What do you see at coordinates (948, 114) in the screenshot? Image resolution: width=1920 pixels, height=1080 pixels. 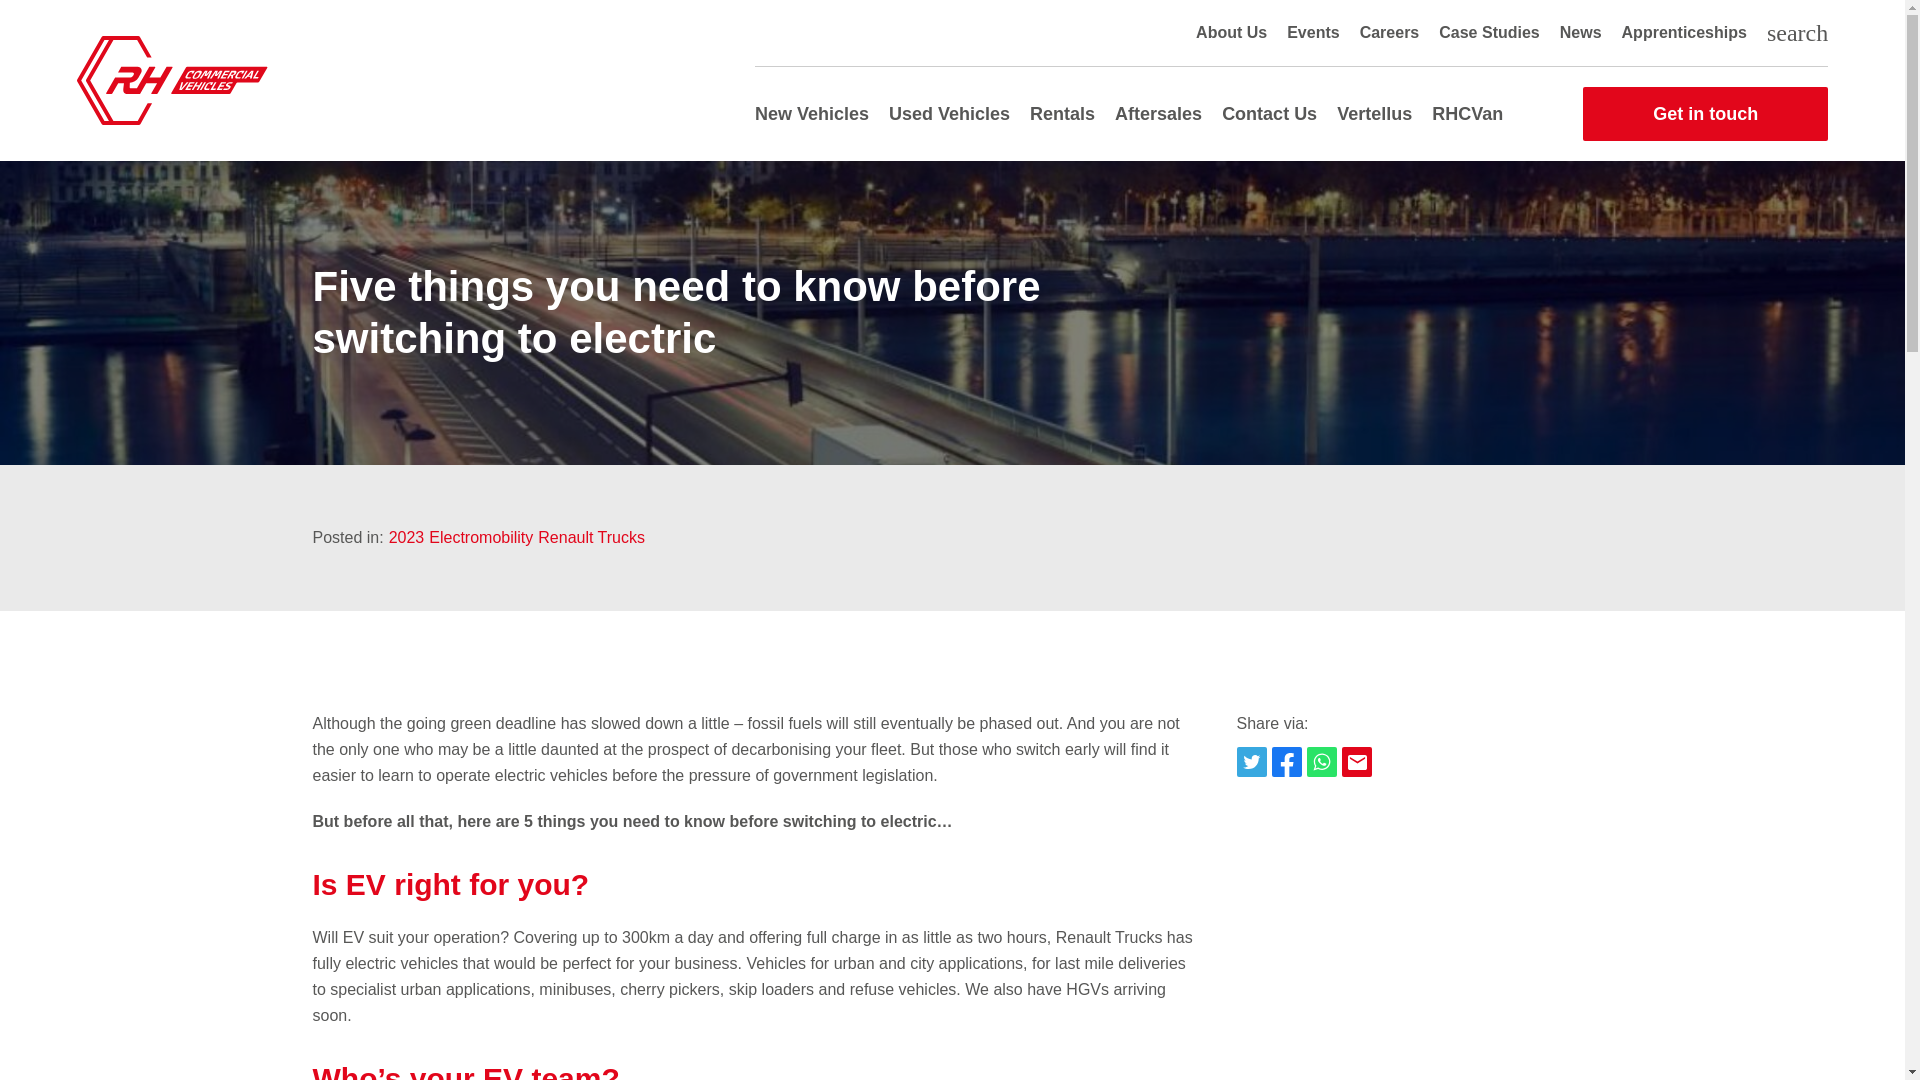 I see `Used Vehicles` at bounding box center [948, 114].